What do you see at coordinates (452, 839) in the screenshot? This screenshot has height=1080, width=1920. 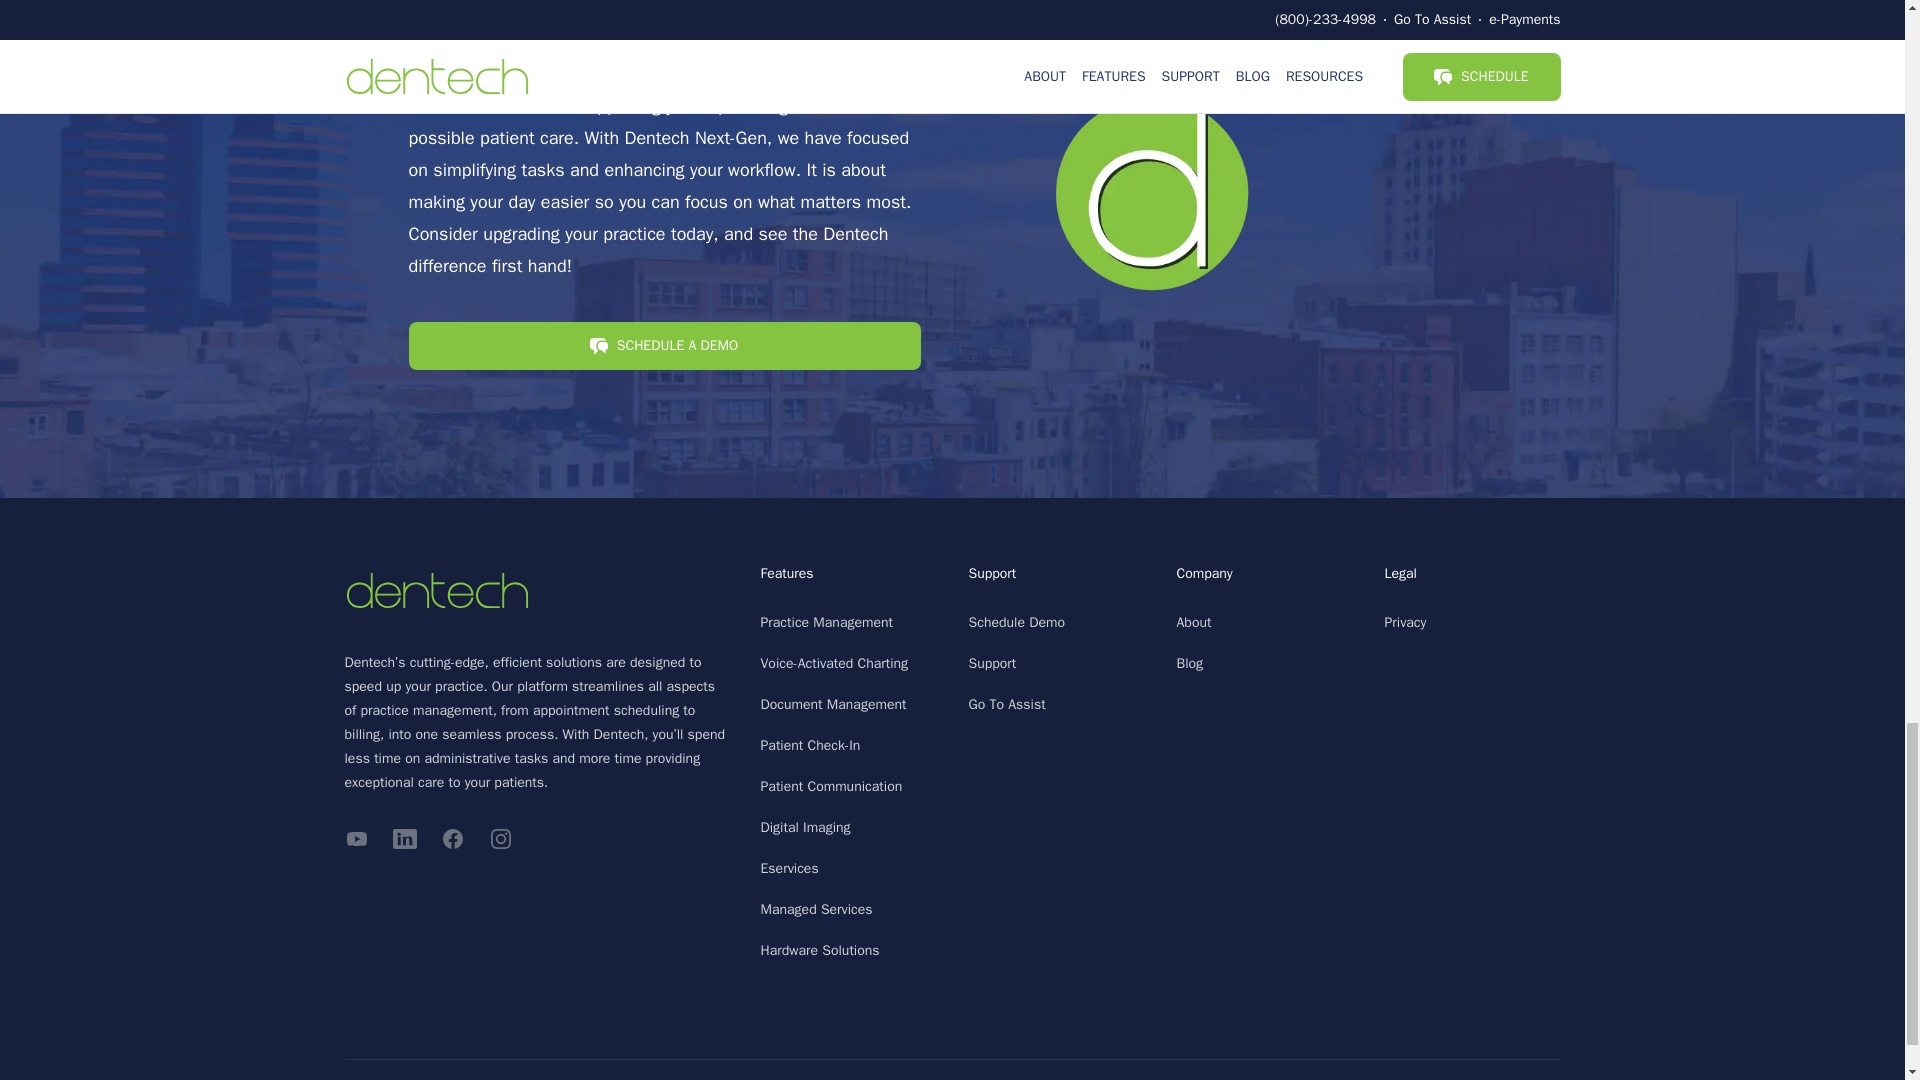 I see `Facebook` at bounding box center [452, 839].